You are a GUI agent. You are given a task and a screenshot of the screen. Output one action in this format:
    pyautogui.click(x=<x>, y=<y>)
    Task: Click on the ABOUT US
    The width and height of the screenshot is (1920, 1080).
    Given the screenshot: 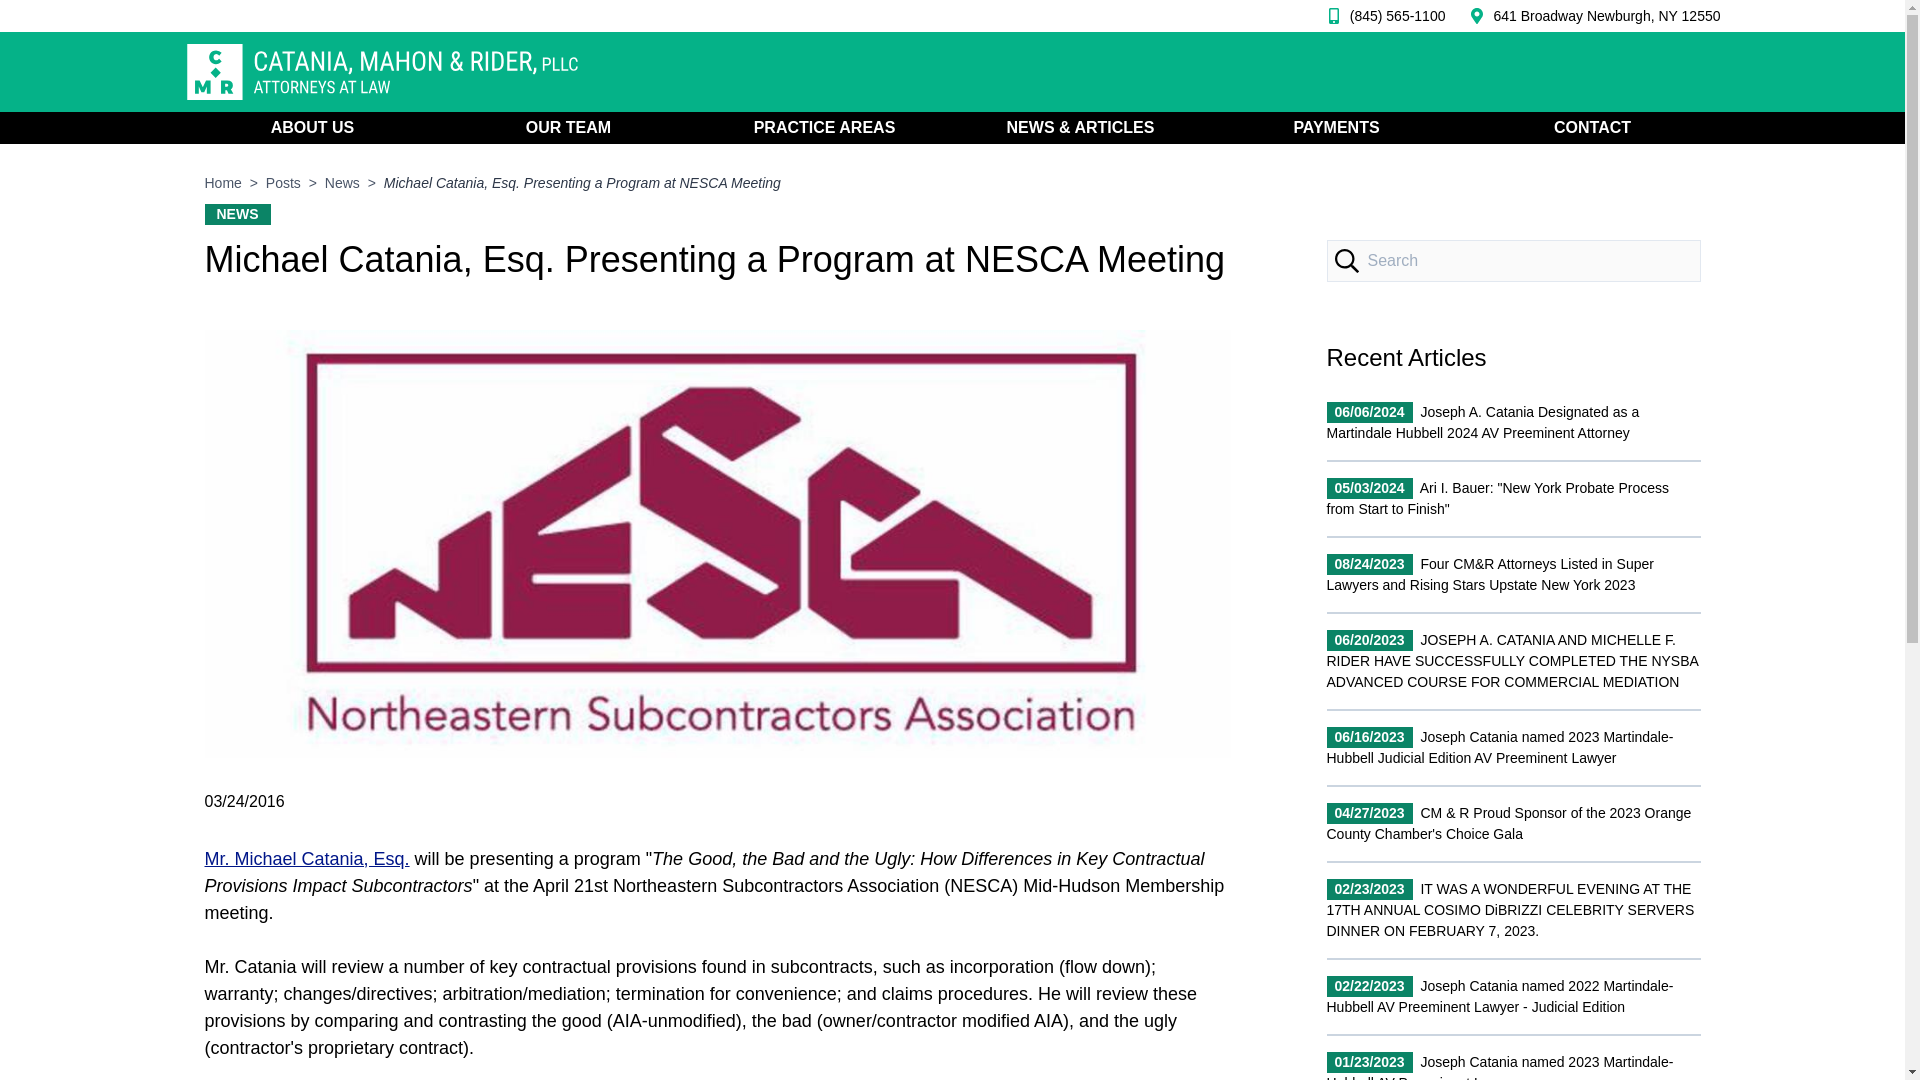 What is the action you would take?
    pyautogui.click(x=312, y=128)
    